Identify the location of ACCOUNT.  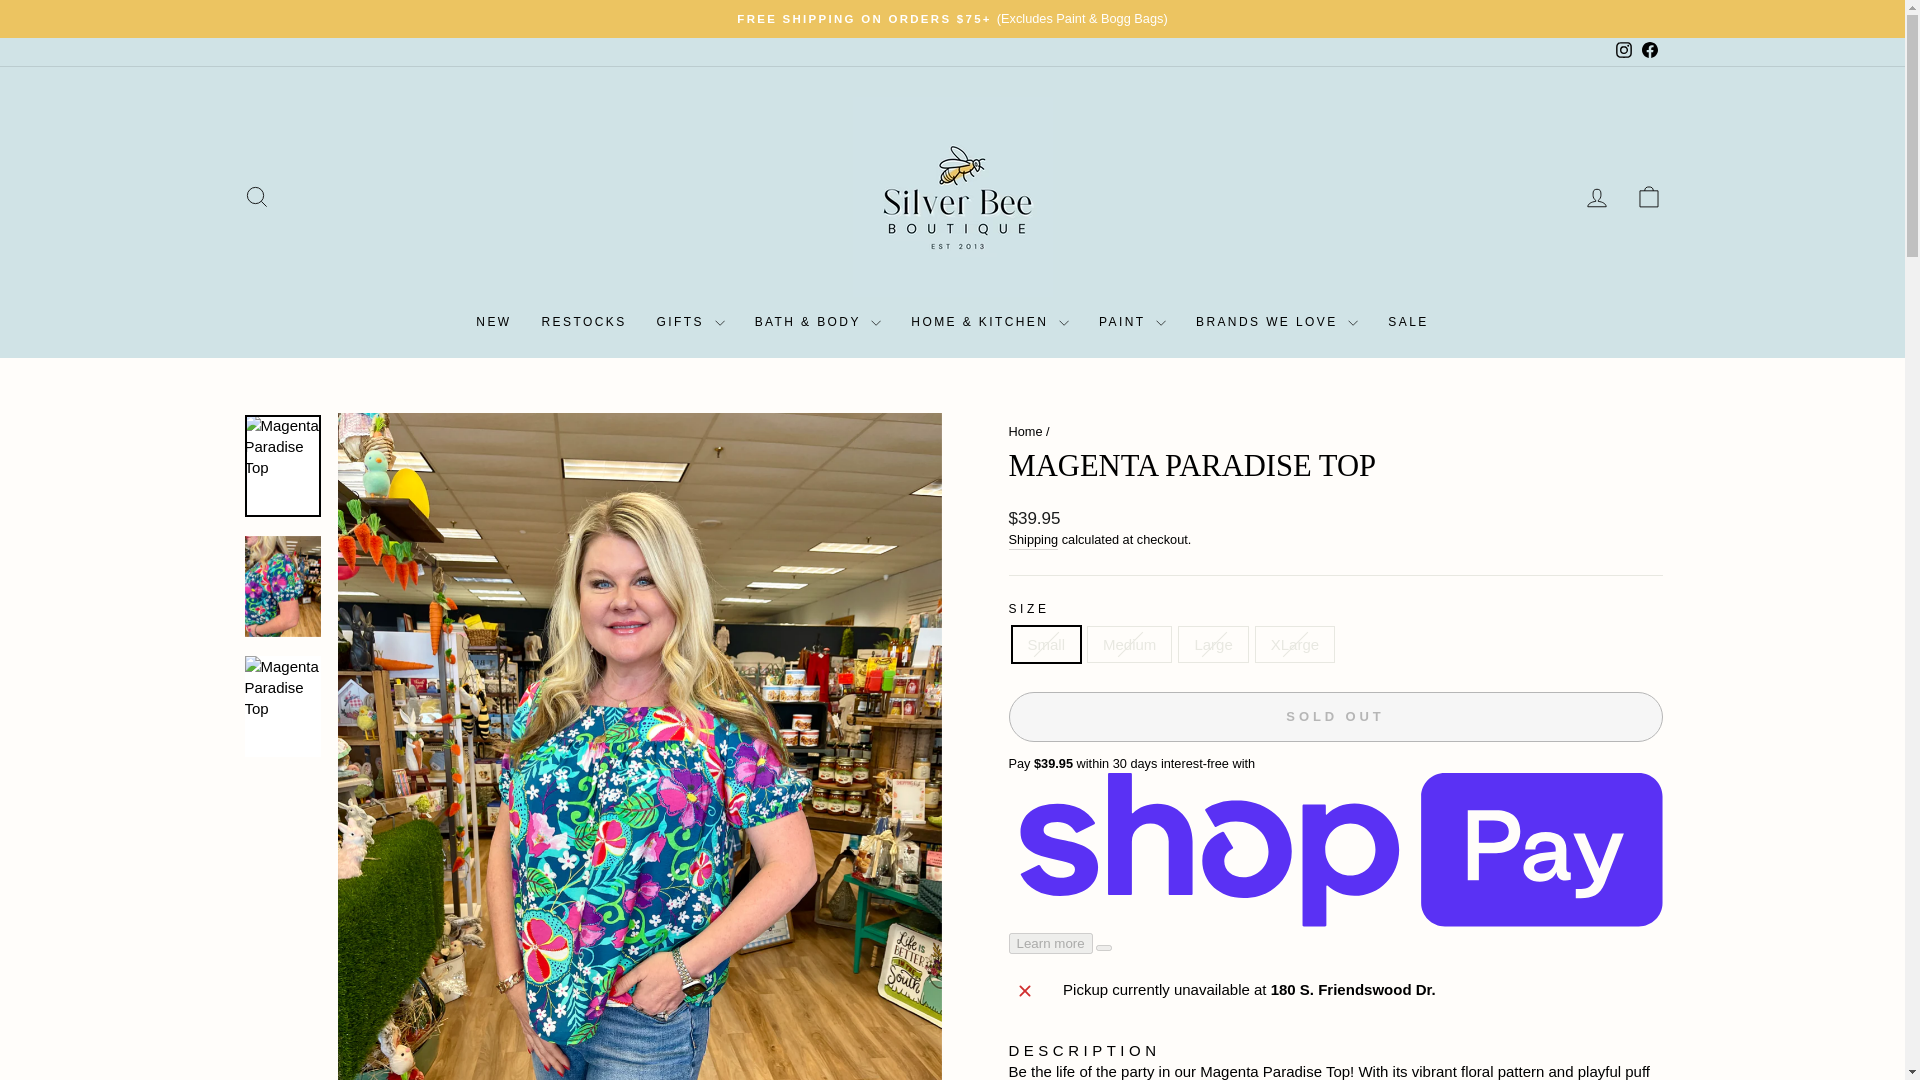
(1596, 197).